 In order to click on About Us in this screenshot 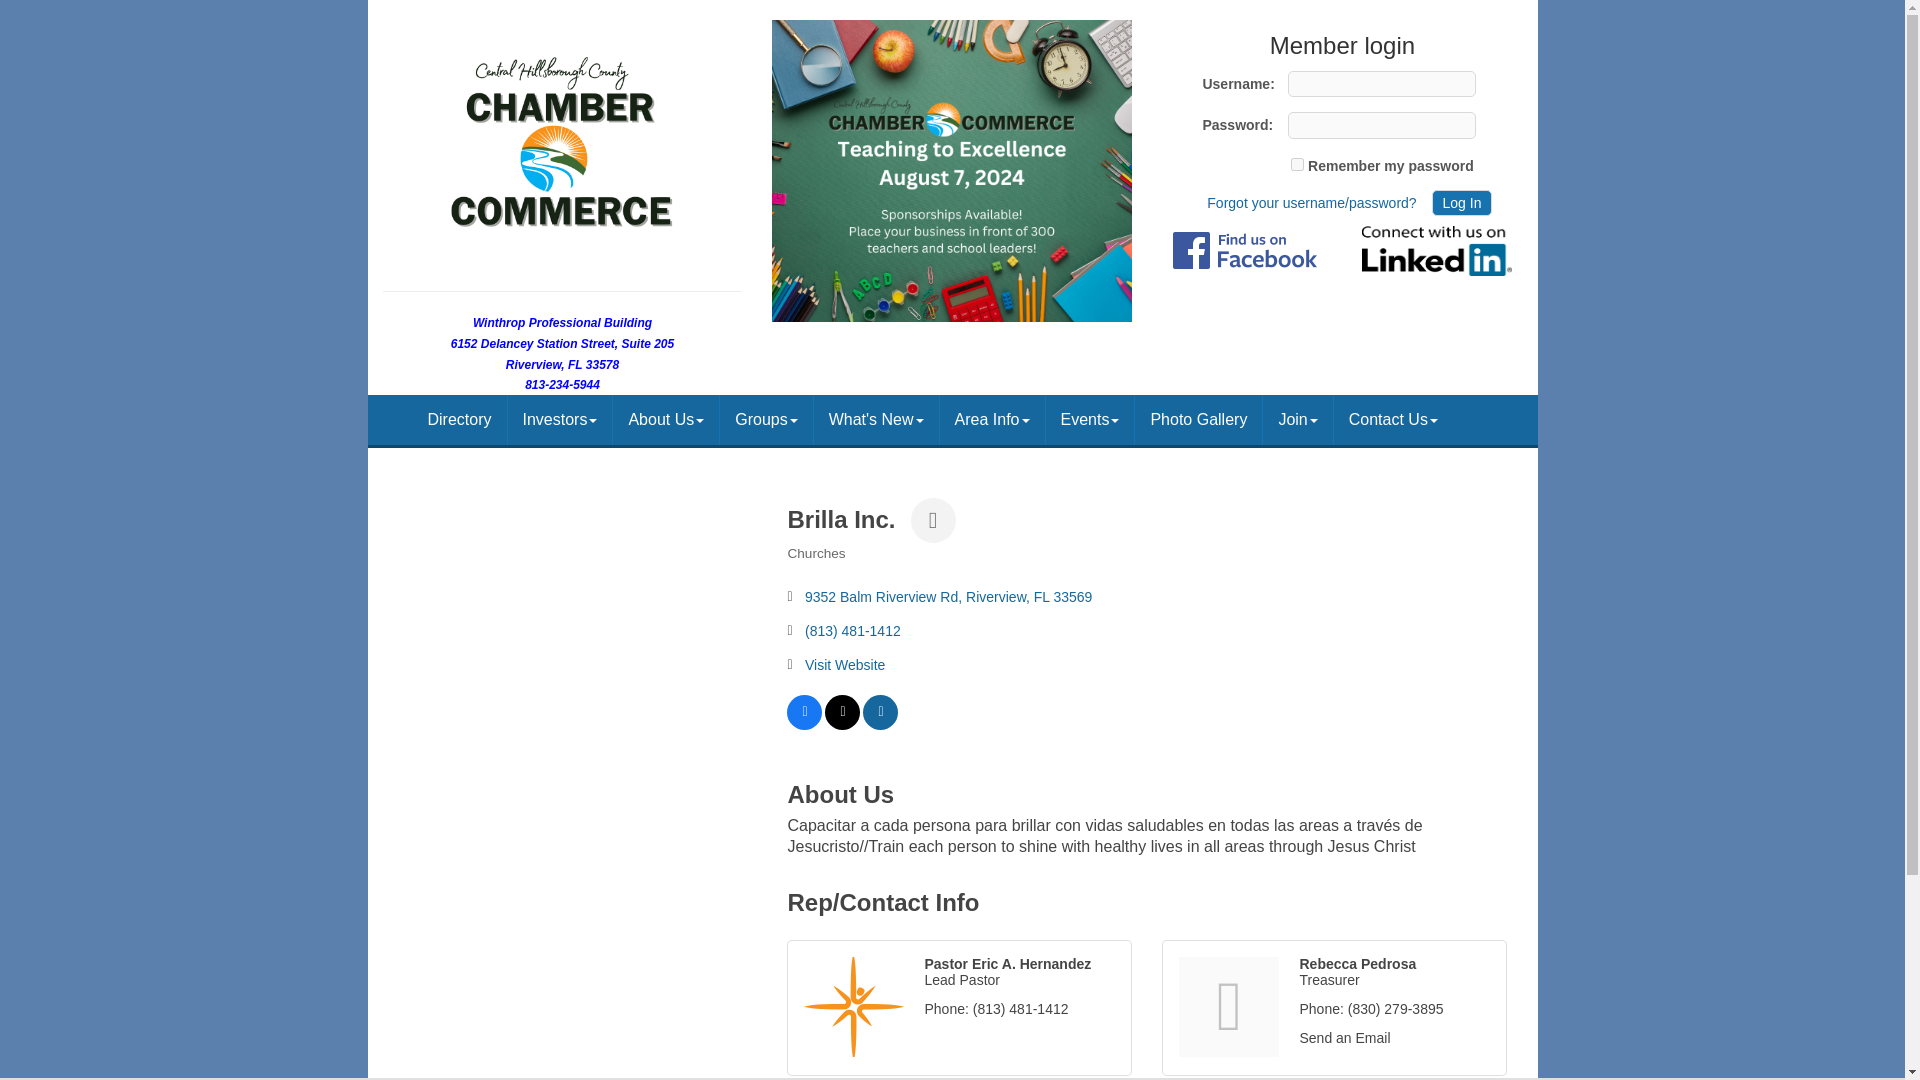, I will do `click(665, 420)`.